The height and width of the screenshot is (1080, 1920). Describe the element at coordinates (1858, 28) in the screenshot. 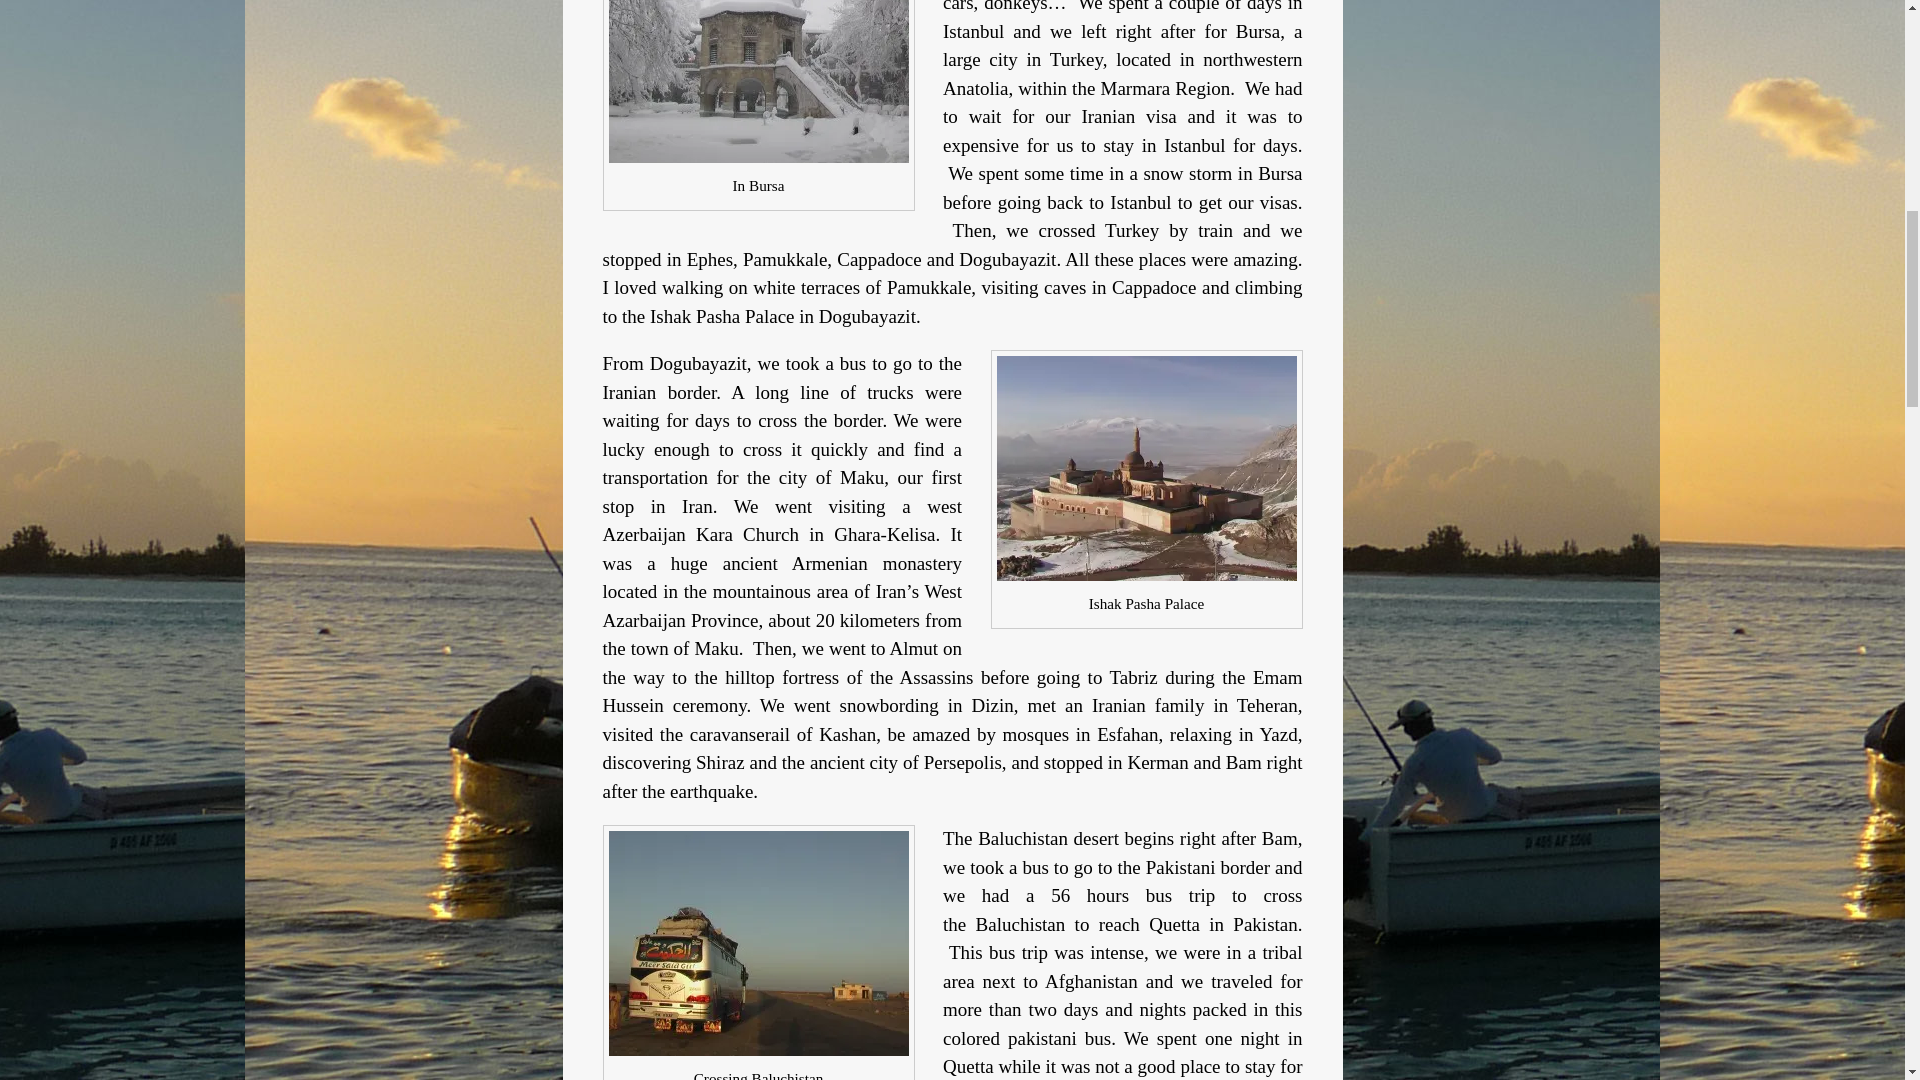

I see `Follow` at that location.